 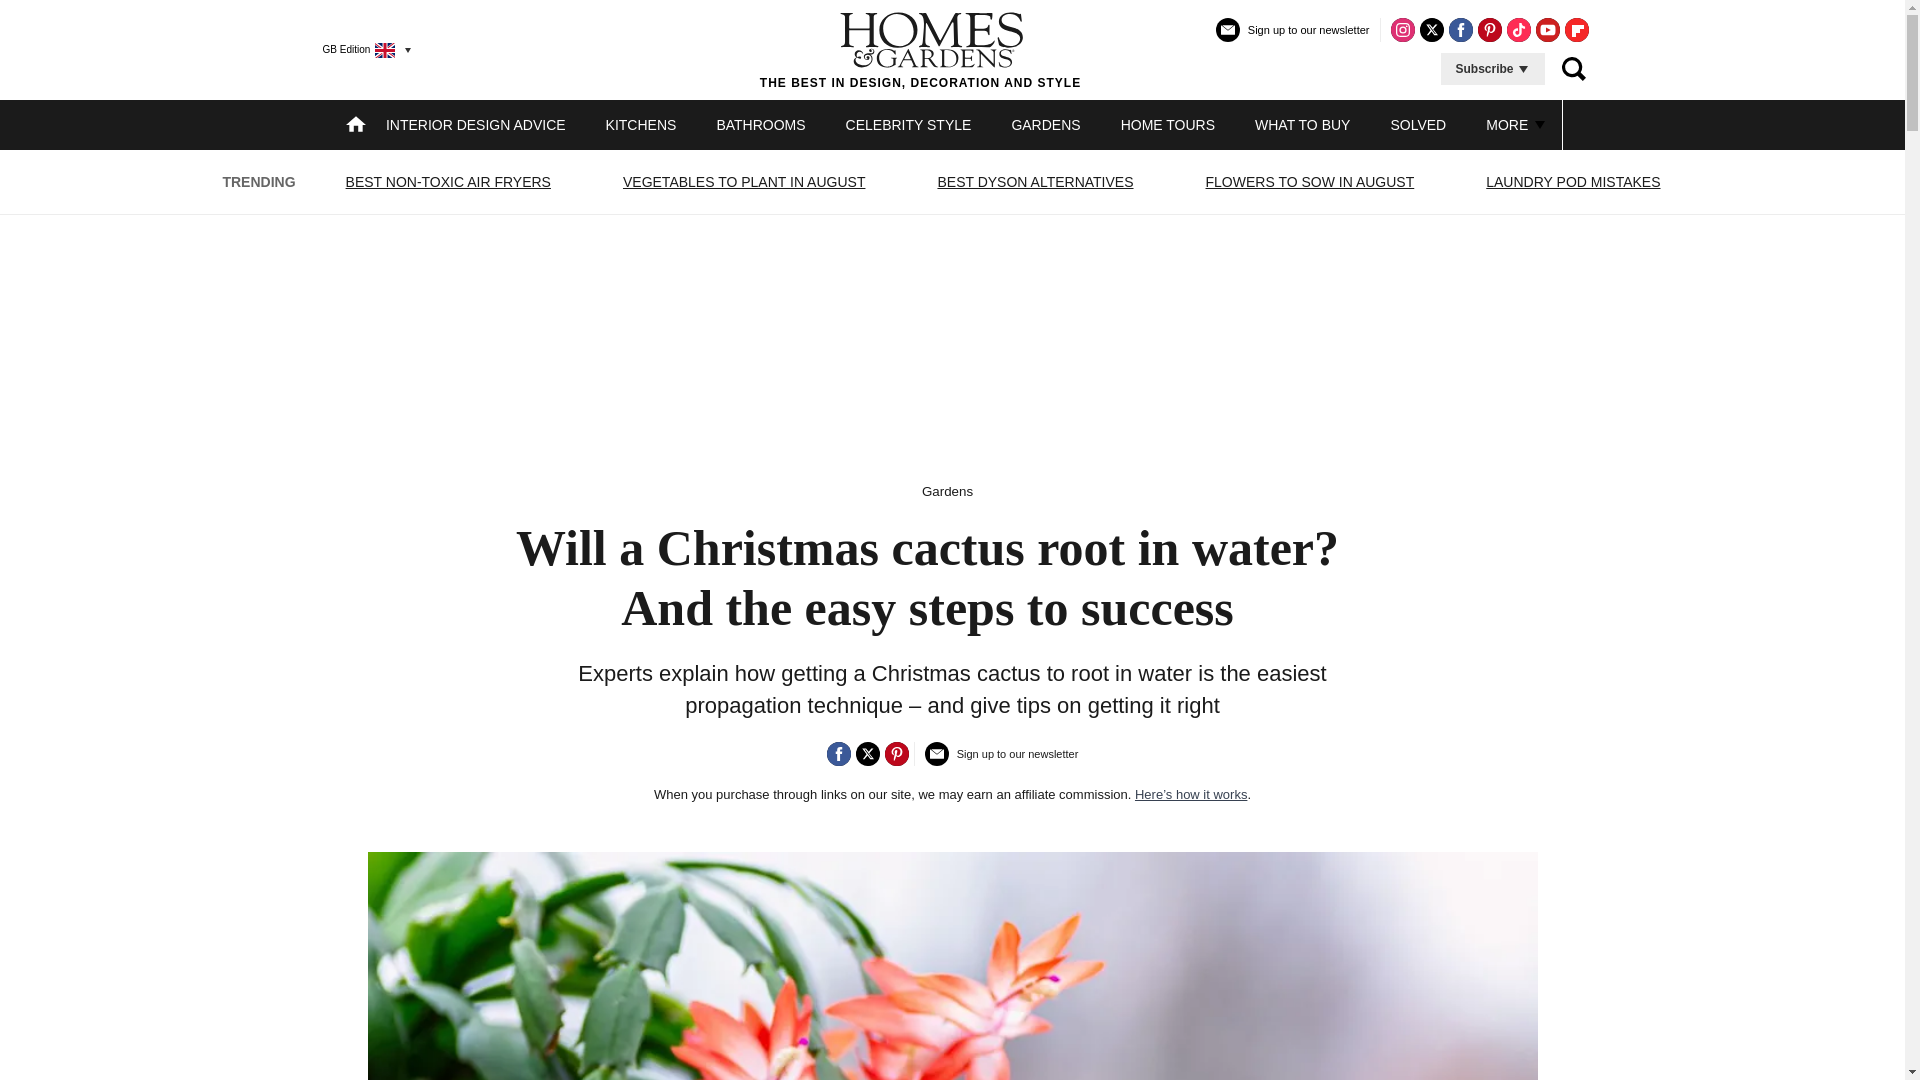 What do you see at coordinates (1302, 124) in the screenshot?
I see `WHAT TO BUY` at bounding box center [1302, 124].